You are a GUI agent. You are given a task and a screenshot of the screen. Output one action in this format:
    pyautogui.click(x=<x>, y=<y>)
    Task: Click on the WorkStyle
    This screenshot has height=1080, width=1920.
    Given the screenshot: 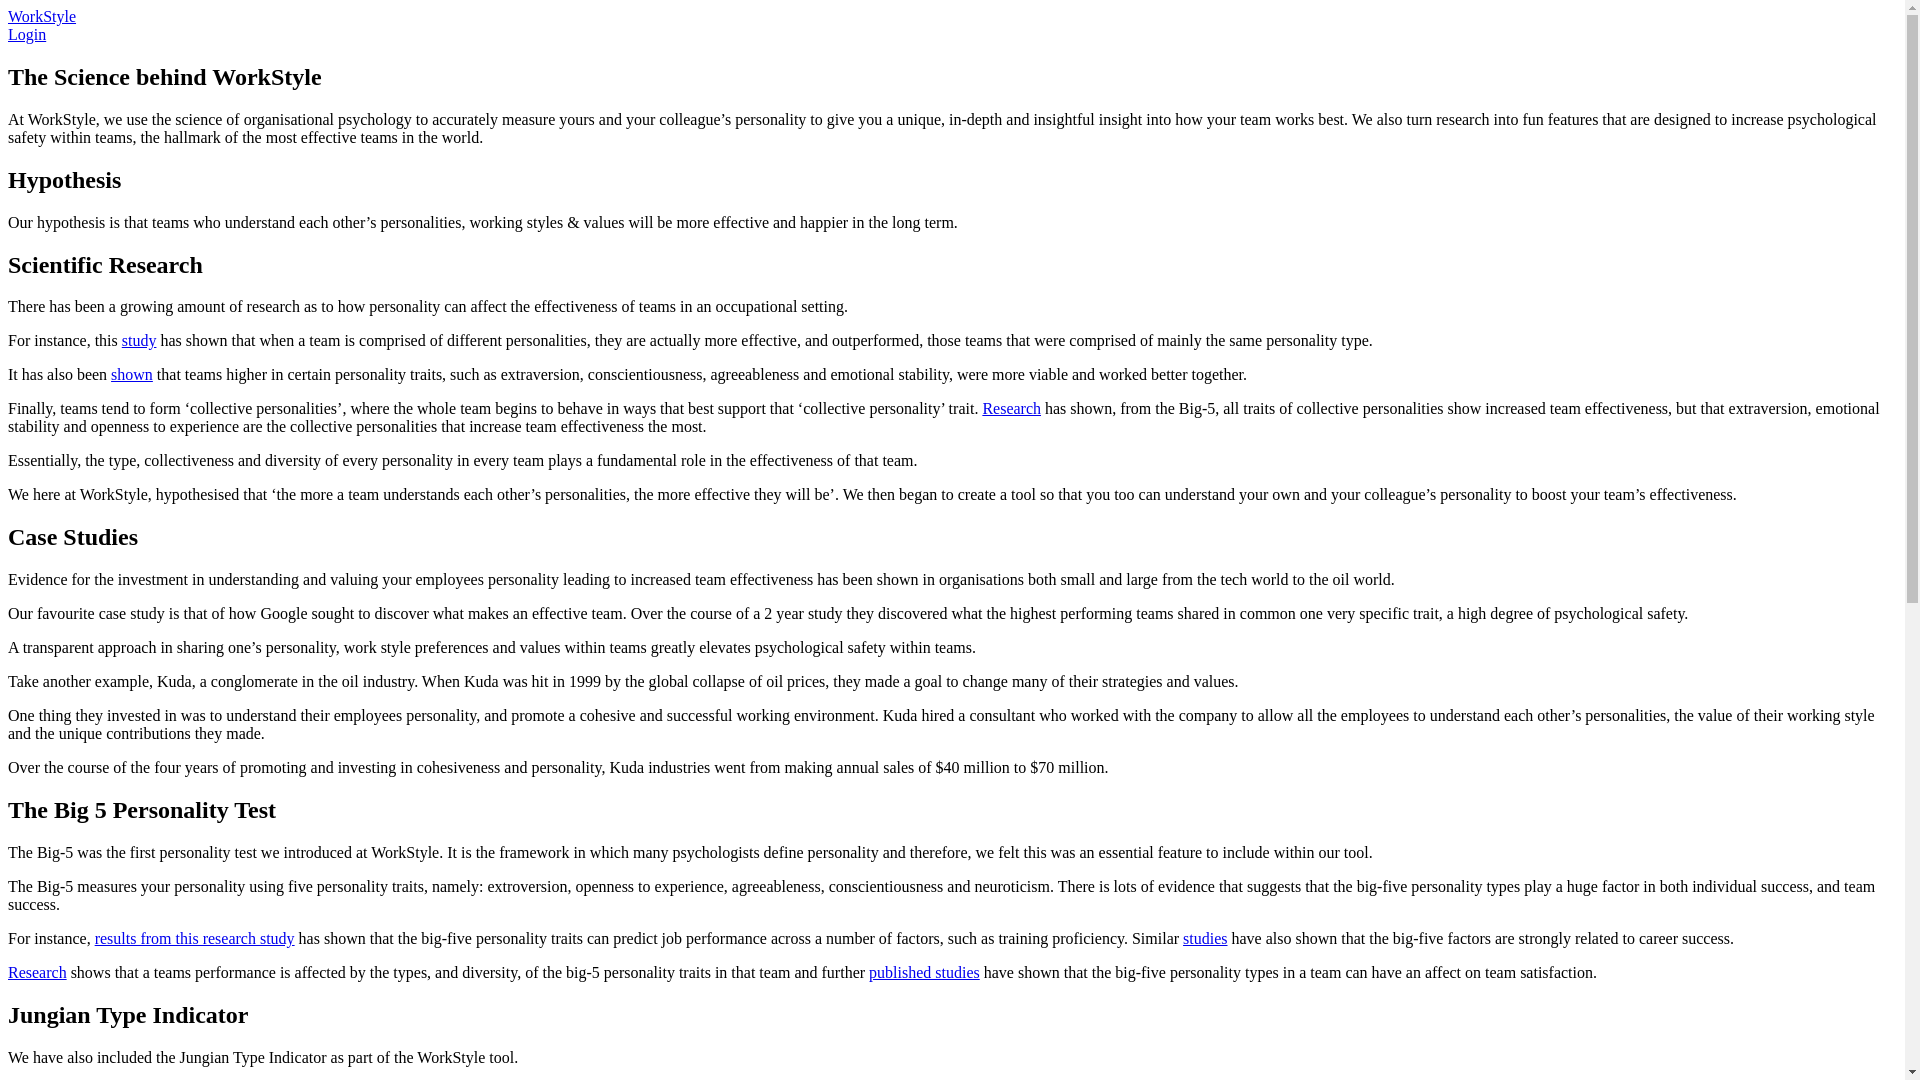 What is the action you would take?
    pyautogui.click(x=42, y=16)
    